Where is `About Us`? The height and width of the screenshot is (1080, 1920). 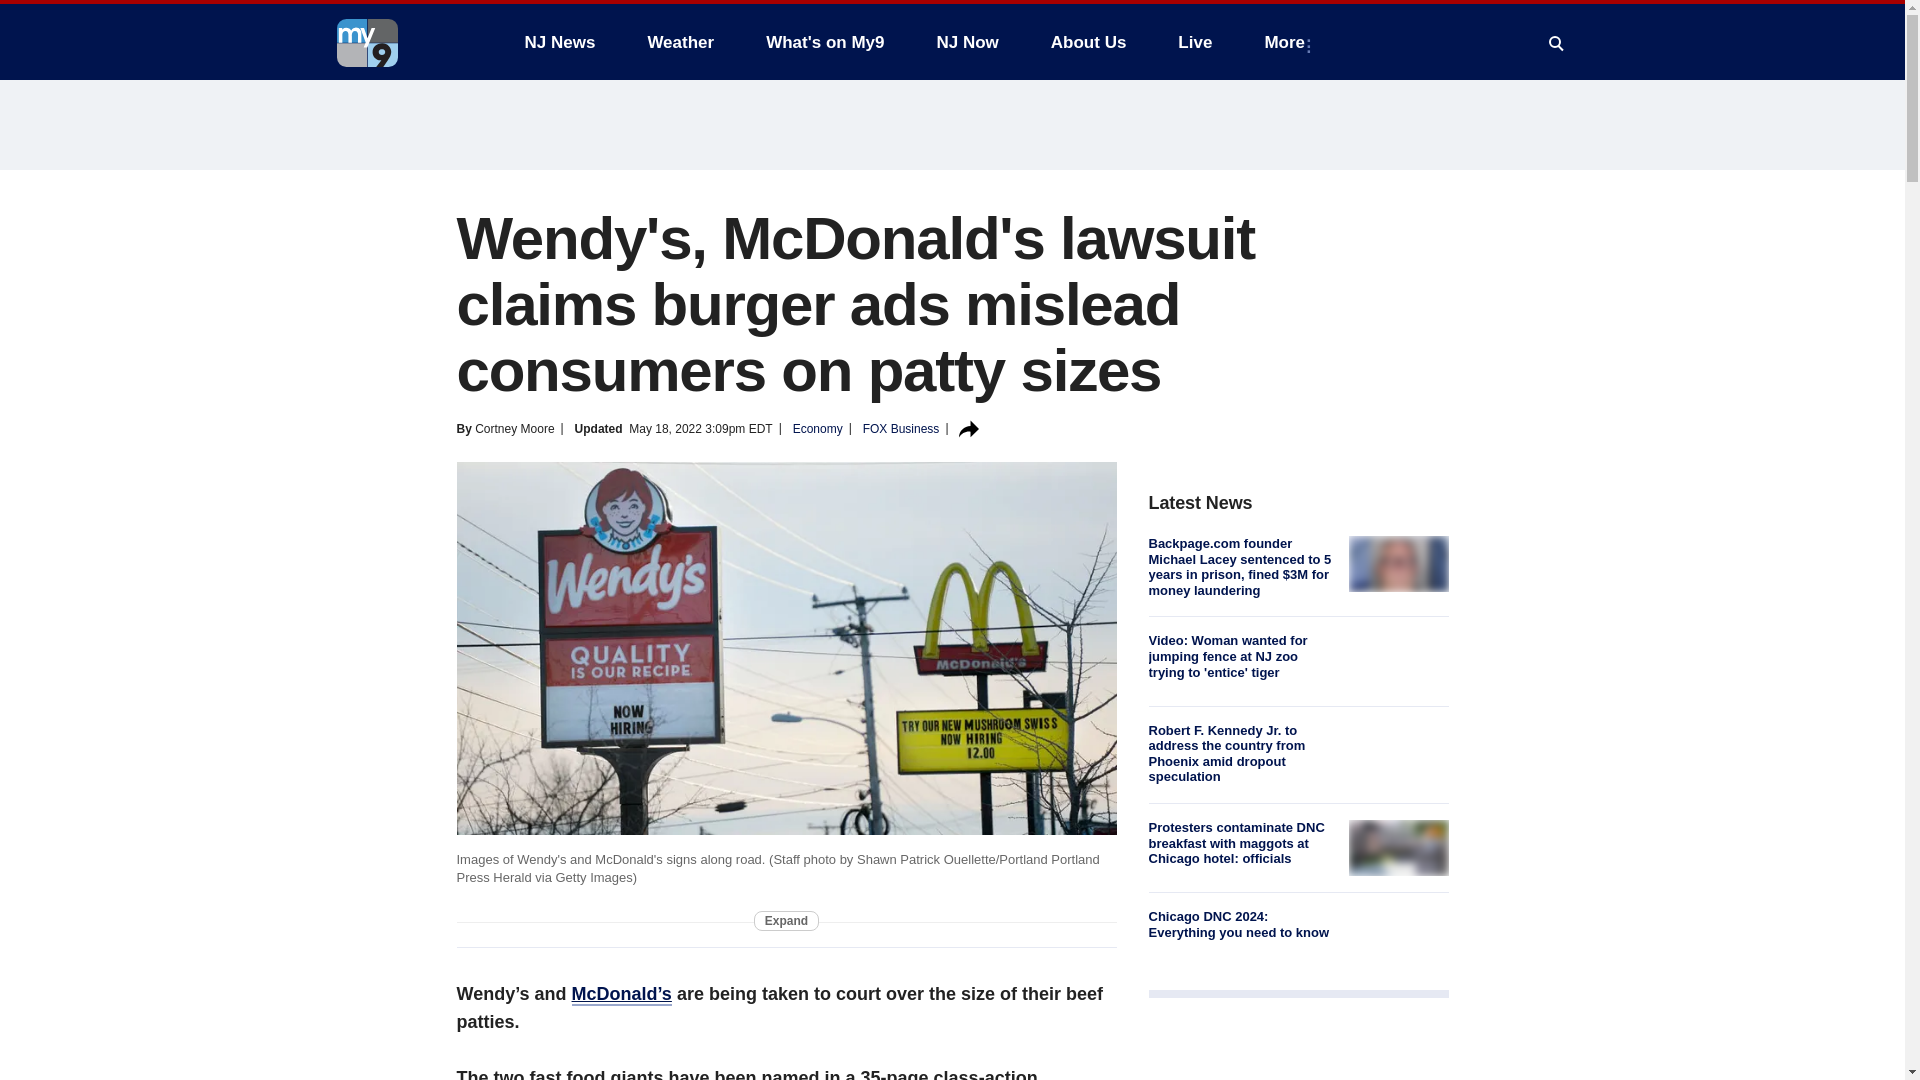 About Us is located at coordinates (1088, 42).